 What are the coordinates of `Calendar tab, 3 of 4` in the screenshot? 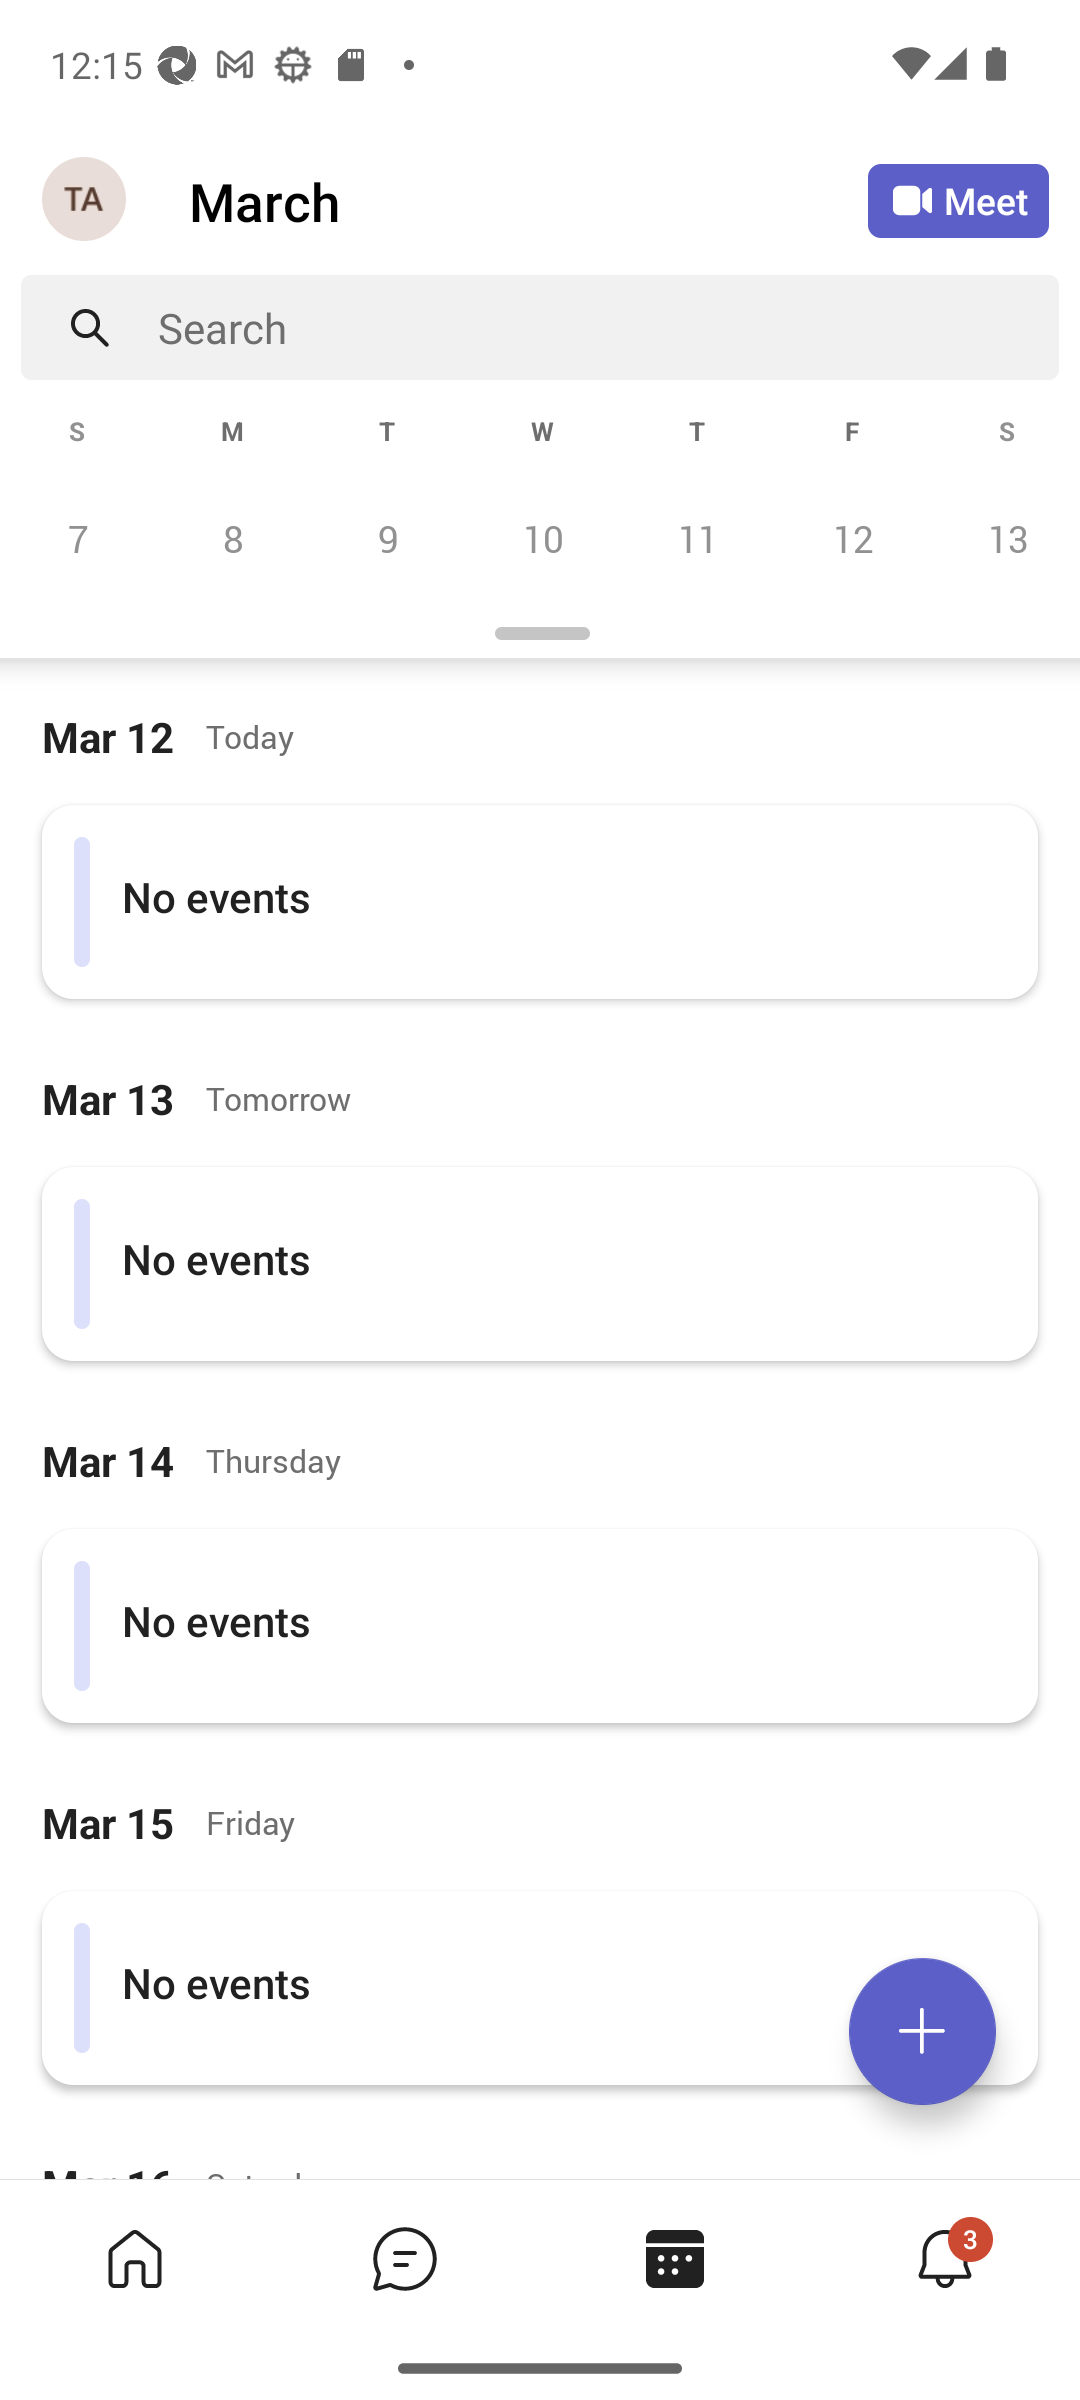 It's located at (674, 2258).